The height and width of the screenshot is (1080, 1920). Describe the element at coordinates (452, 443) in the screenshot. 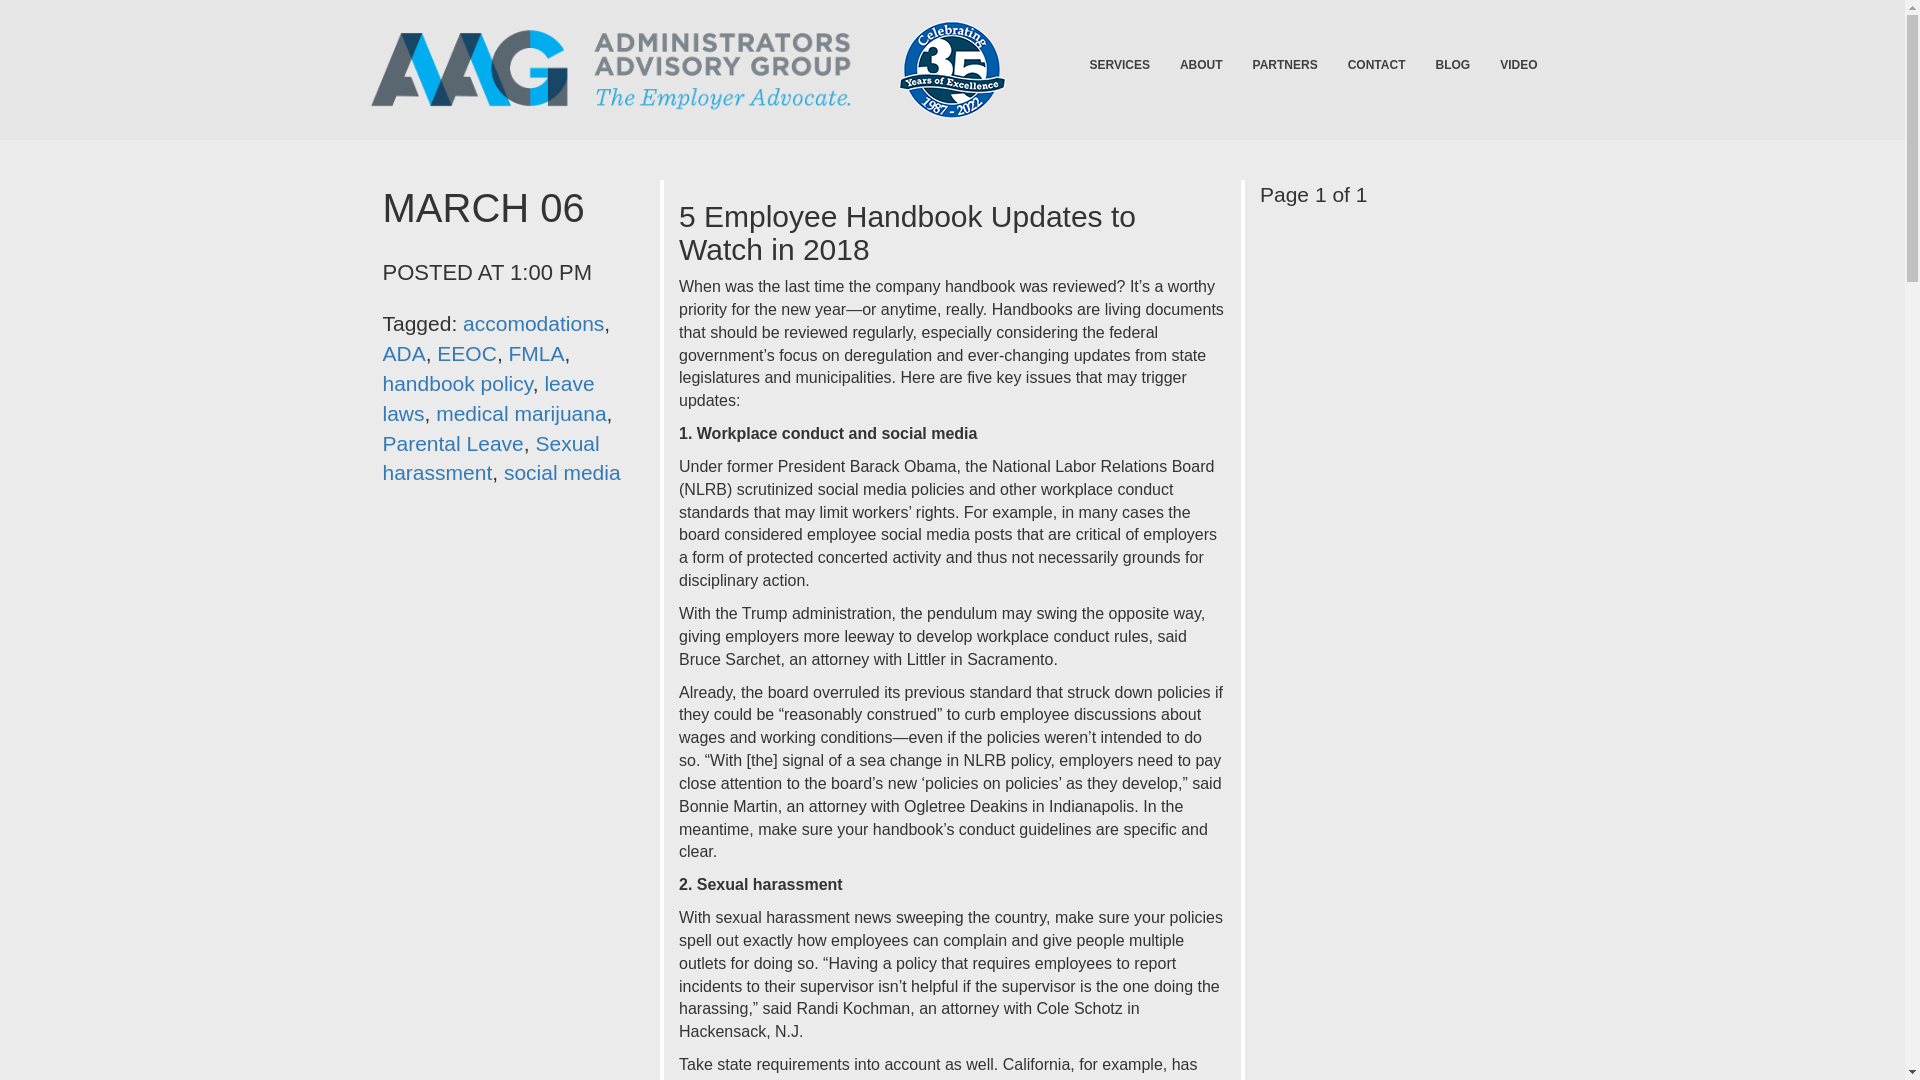

I see `Parental Leave` at that location.